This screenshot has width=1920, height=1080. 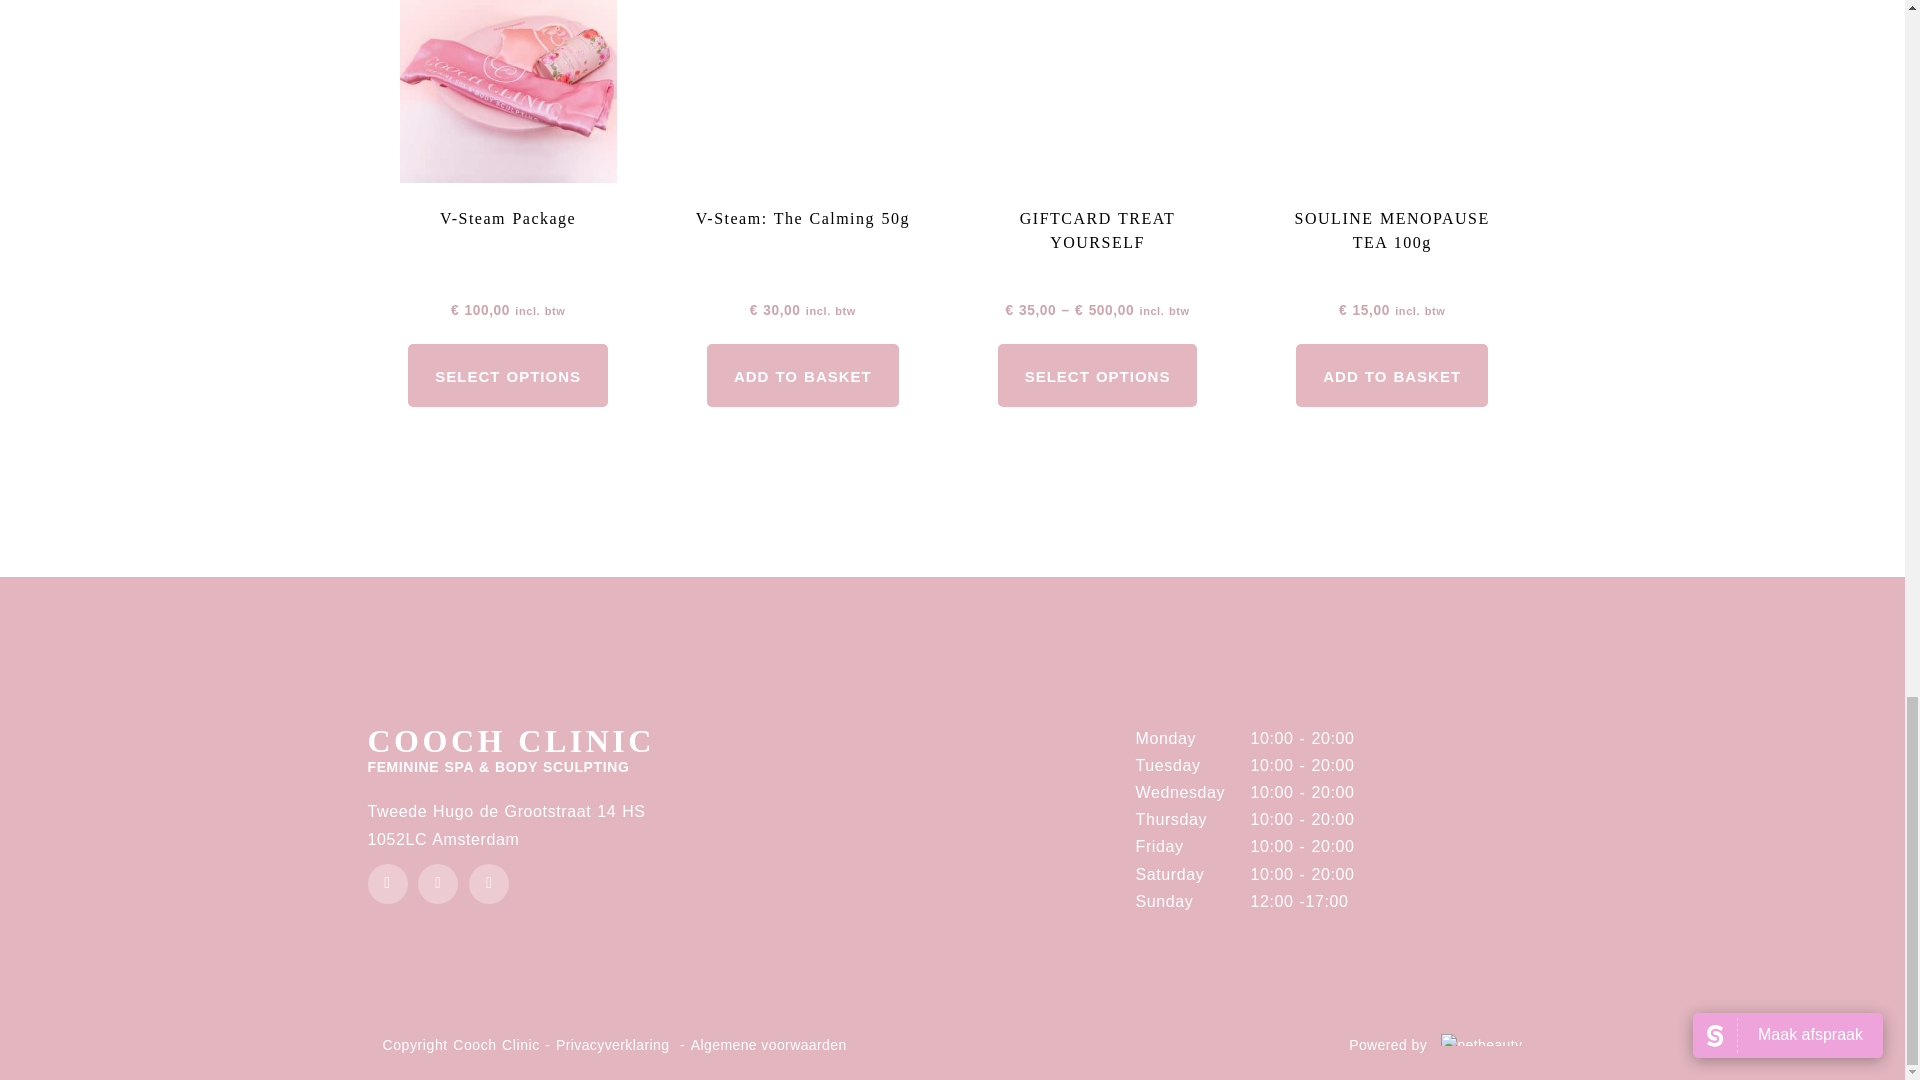 I want to click on Algemene voorwaarden, so click(x=768, y=1044).